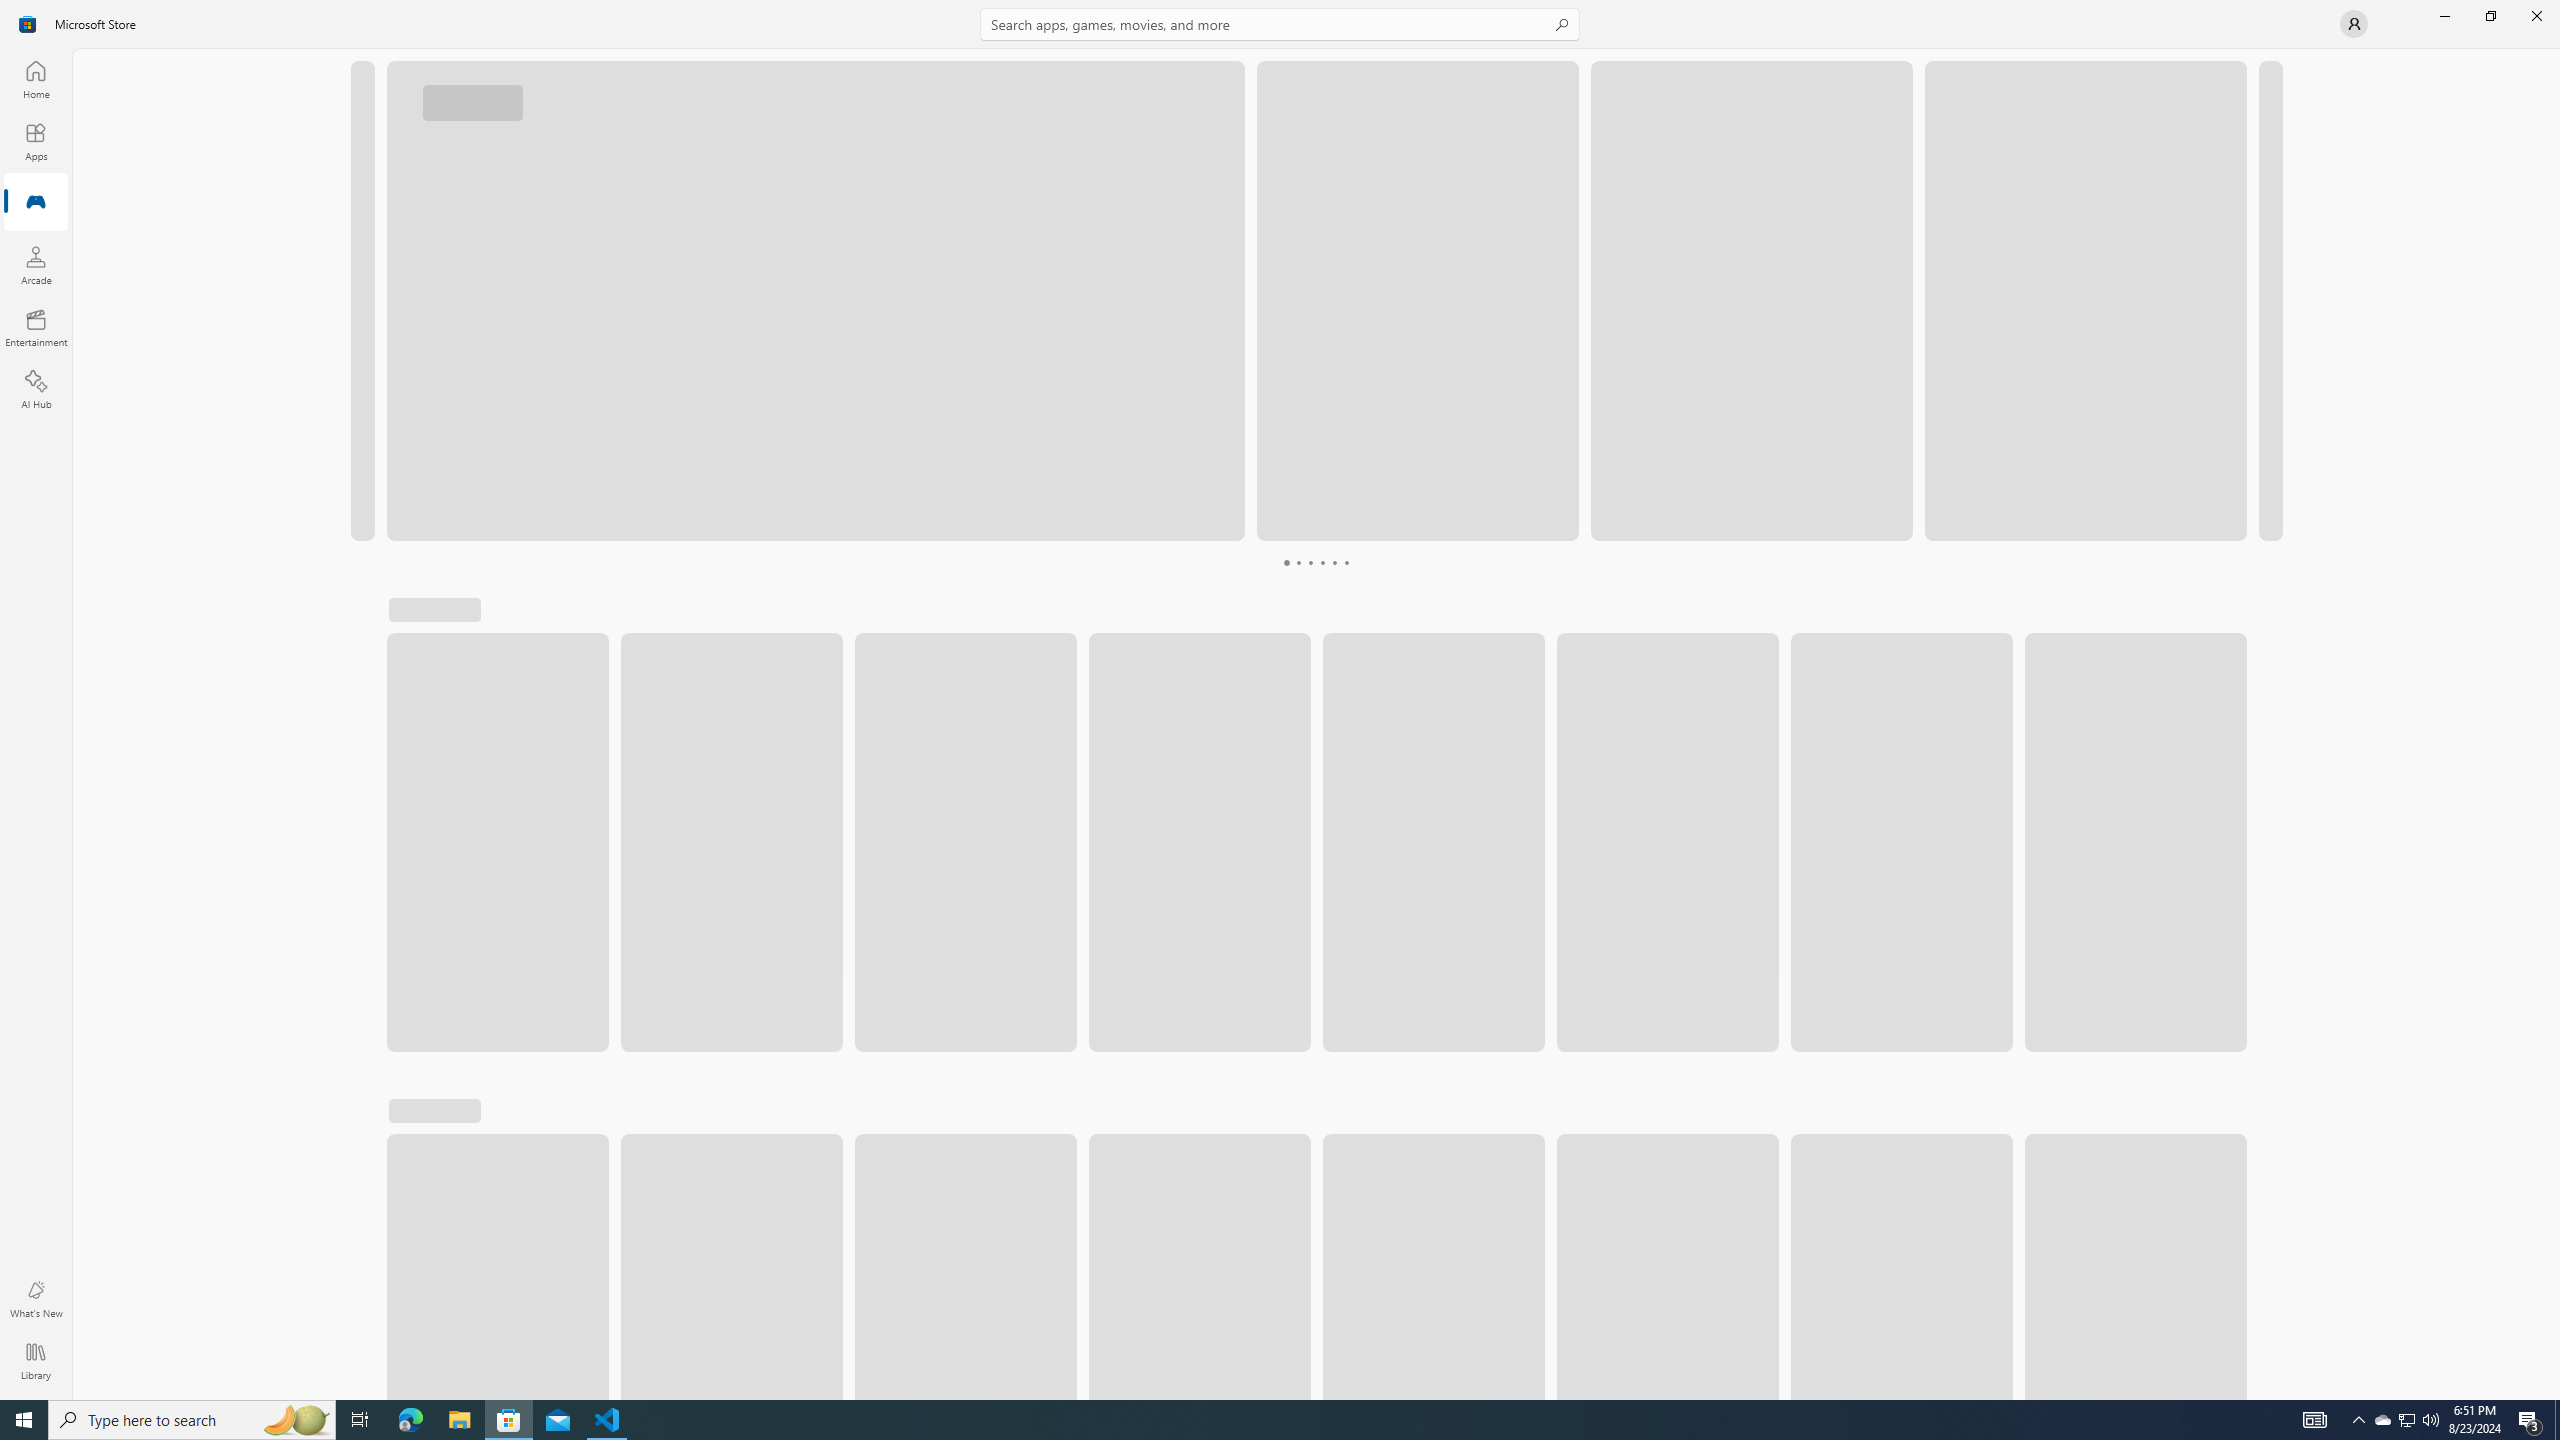 Image resolution: width=2560 pixels, height=1440 pixels. What do you see at coordinates (2490, 16) in the screenshot?
I see `Restore Microsoft Store` at bounding box center [2490, 16].